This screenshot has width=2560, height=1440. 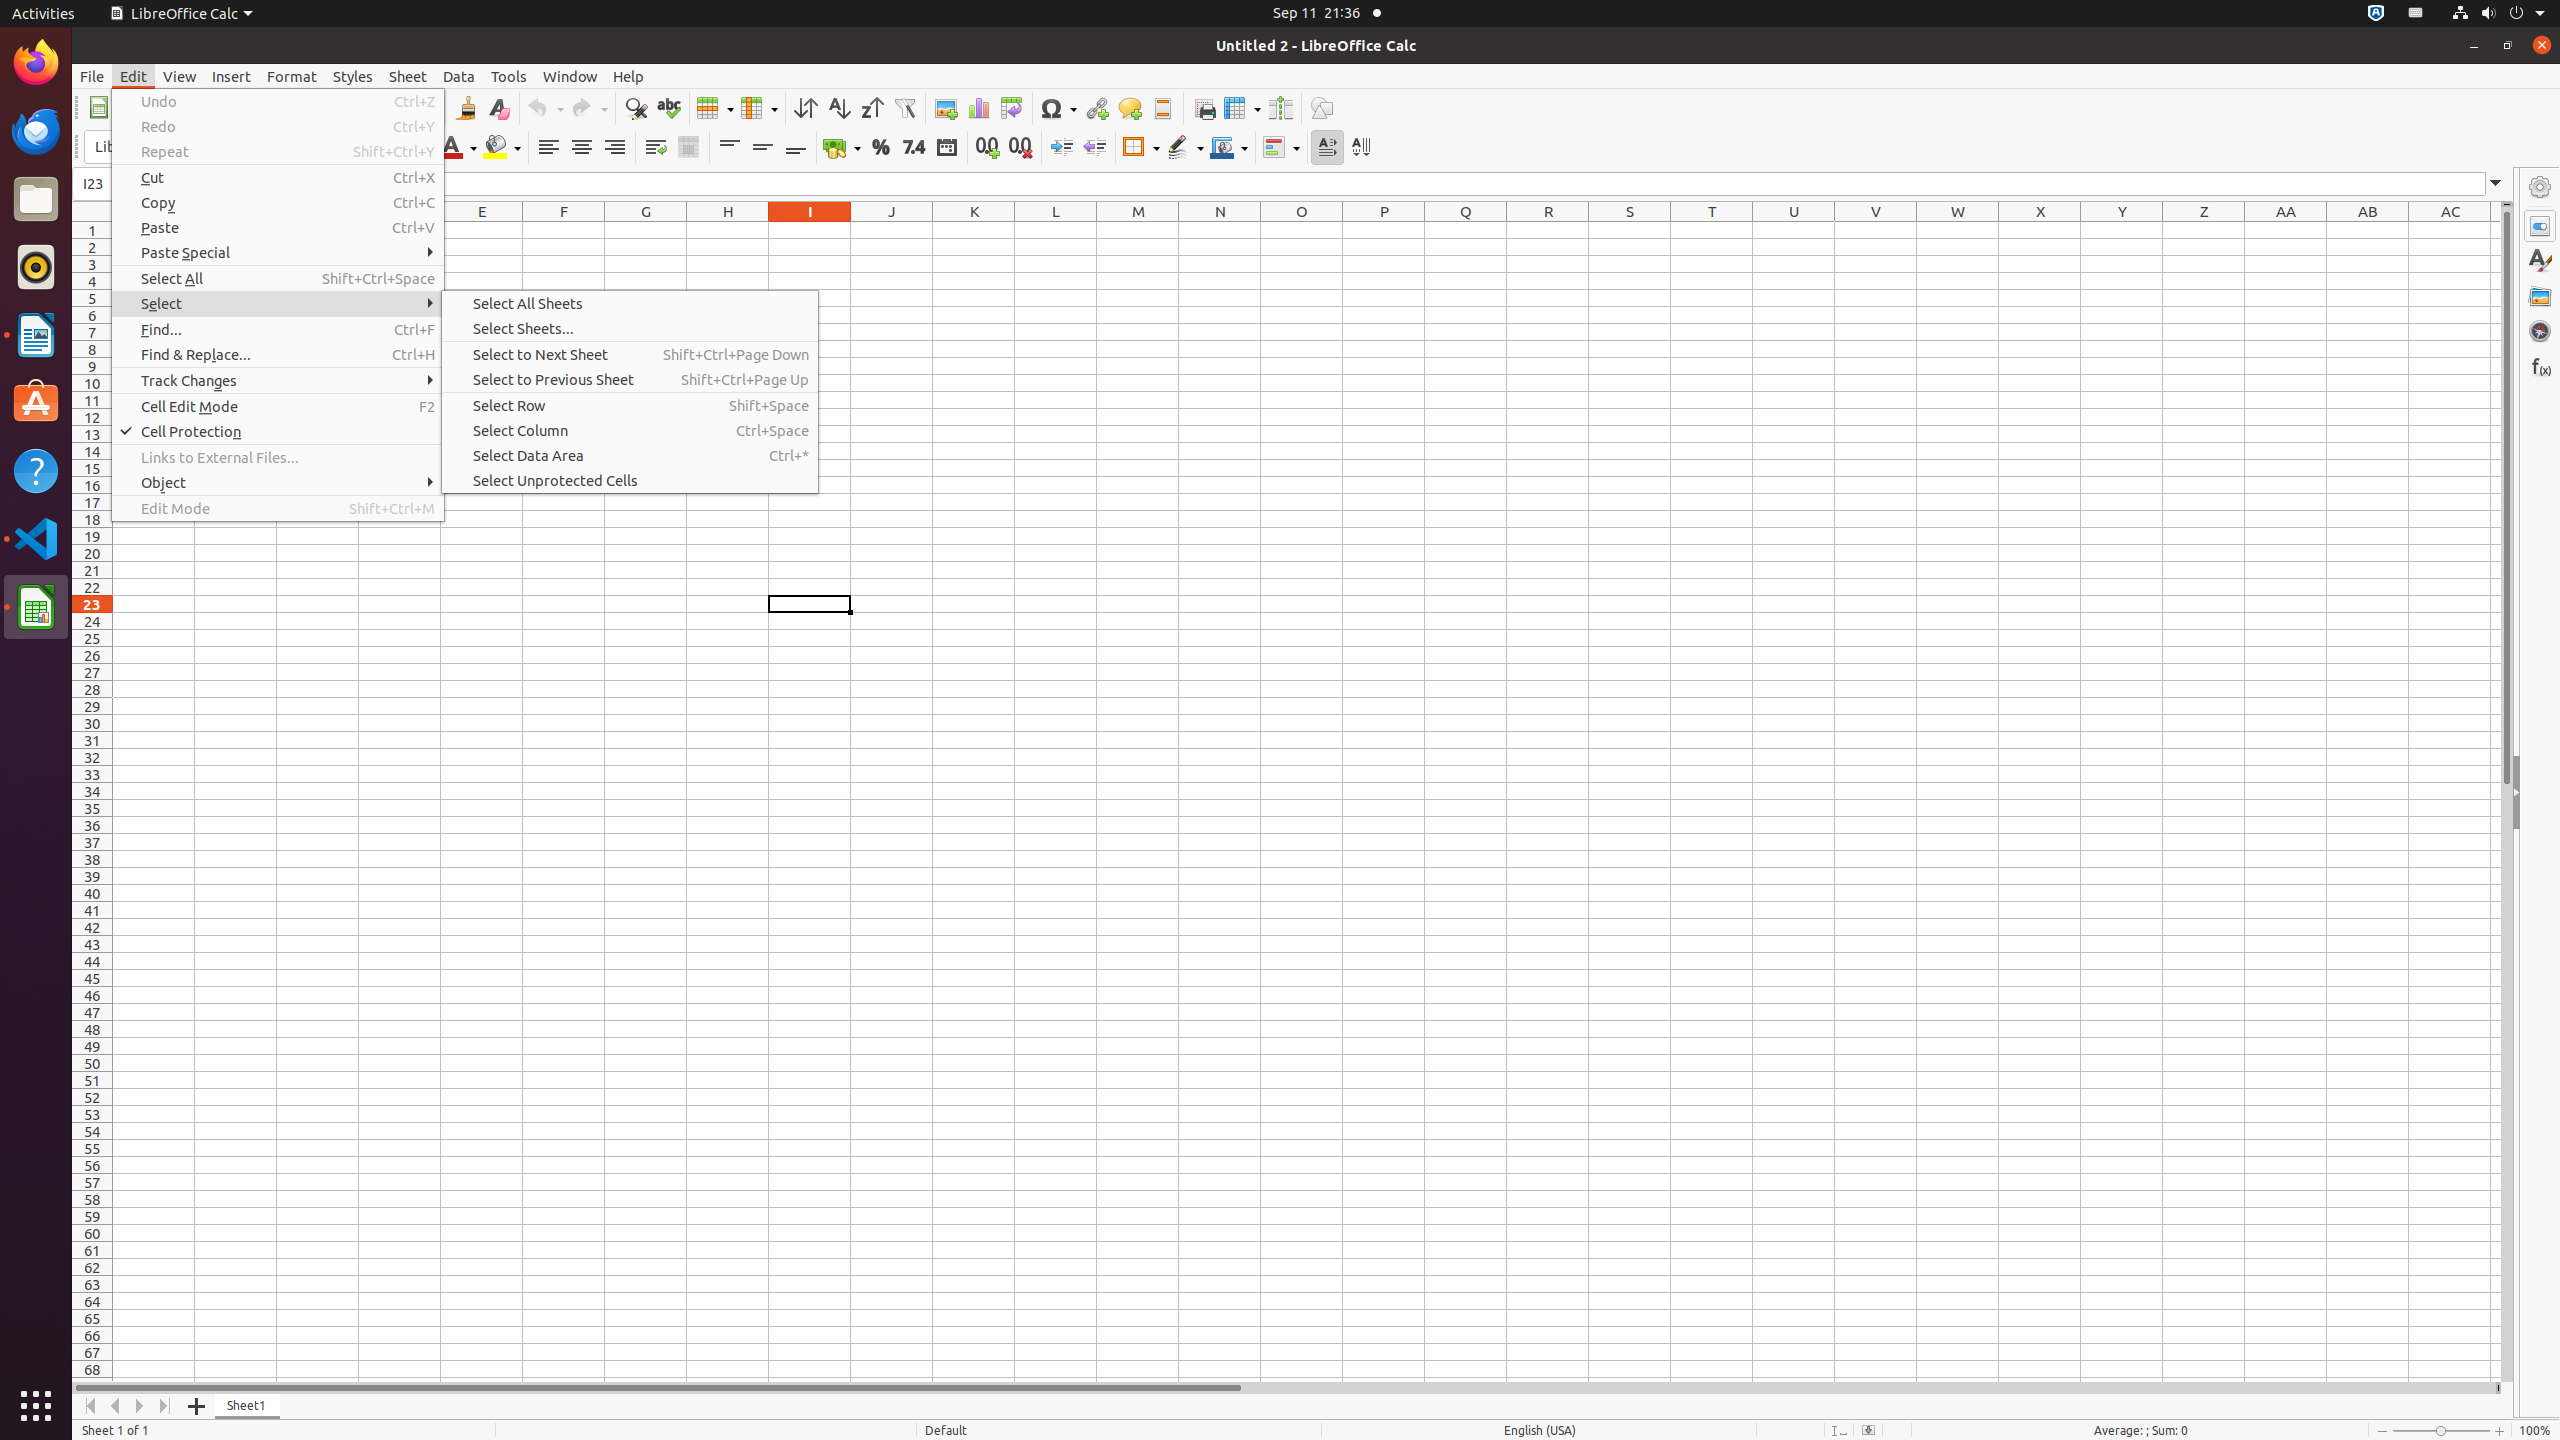 I want to click on K1, so click(x=974, y=230).